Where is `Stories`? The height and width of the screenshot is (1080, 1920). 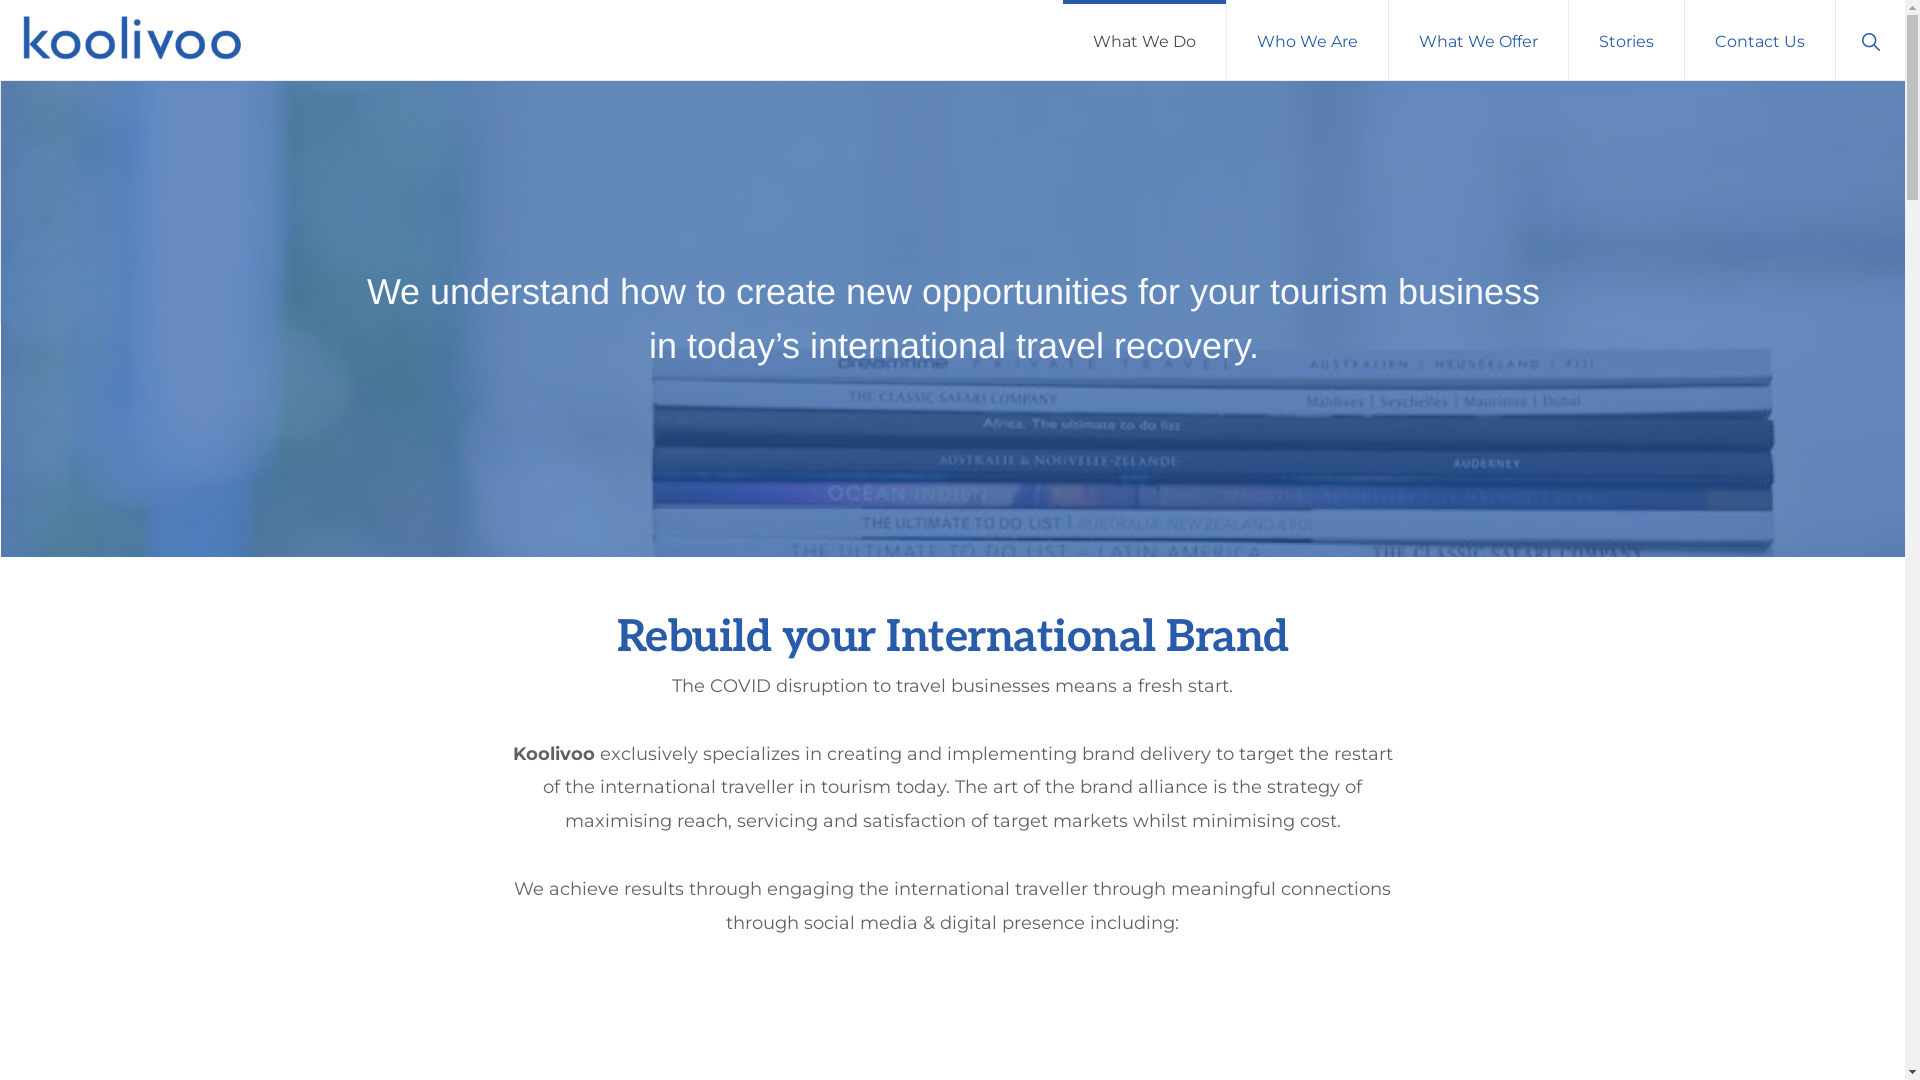 Stories is located at coordinates (1626, 40).